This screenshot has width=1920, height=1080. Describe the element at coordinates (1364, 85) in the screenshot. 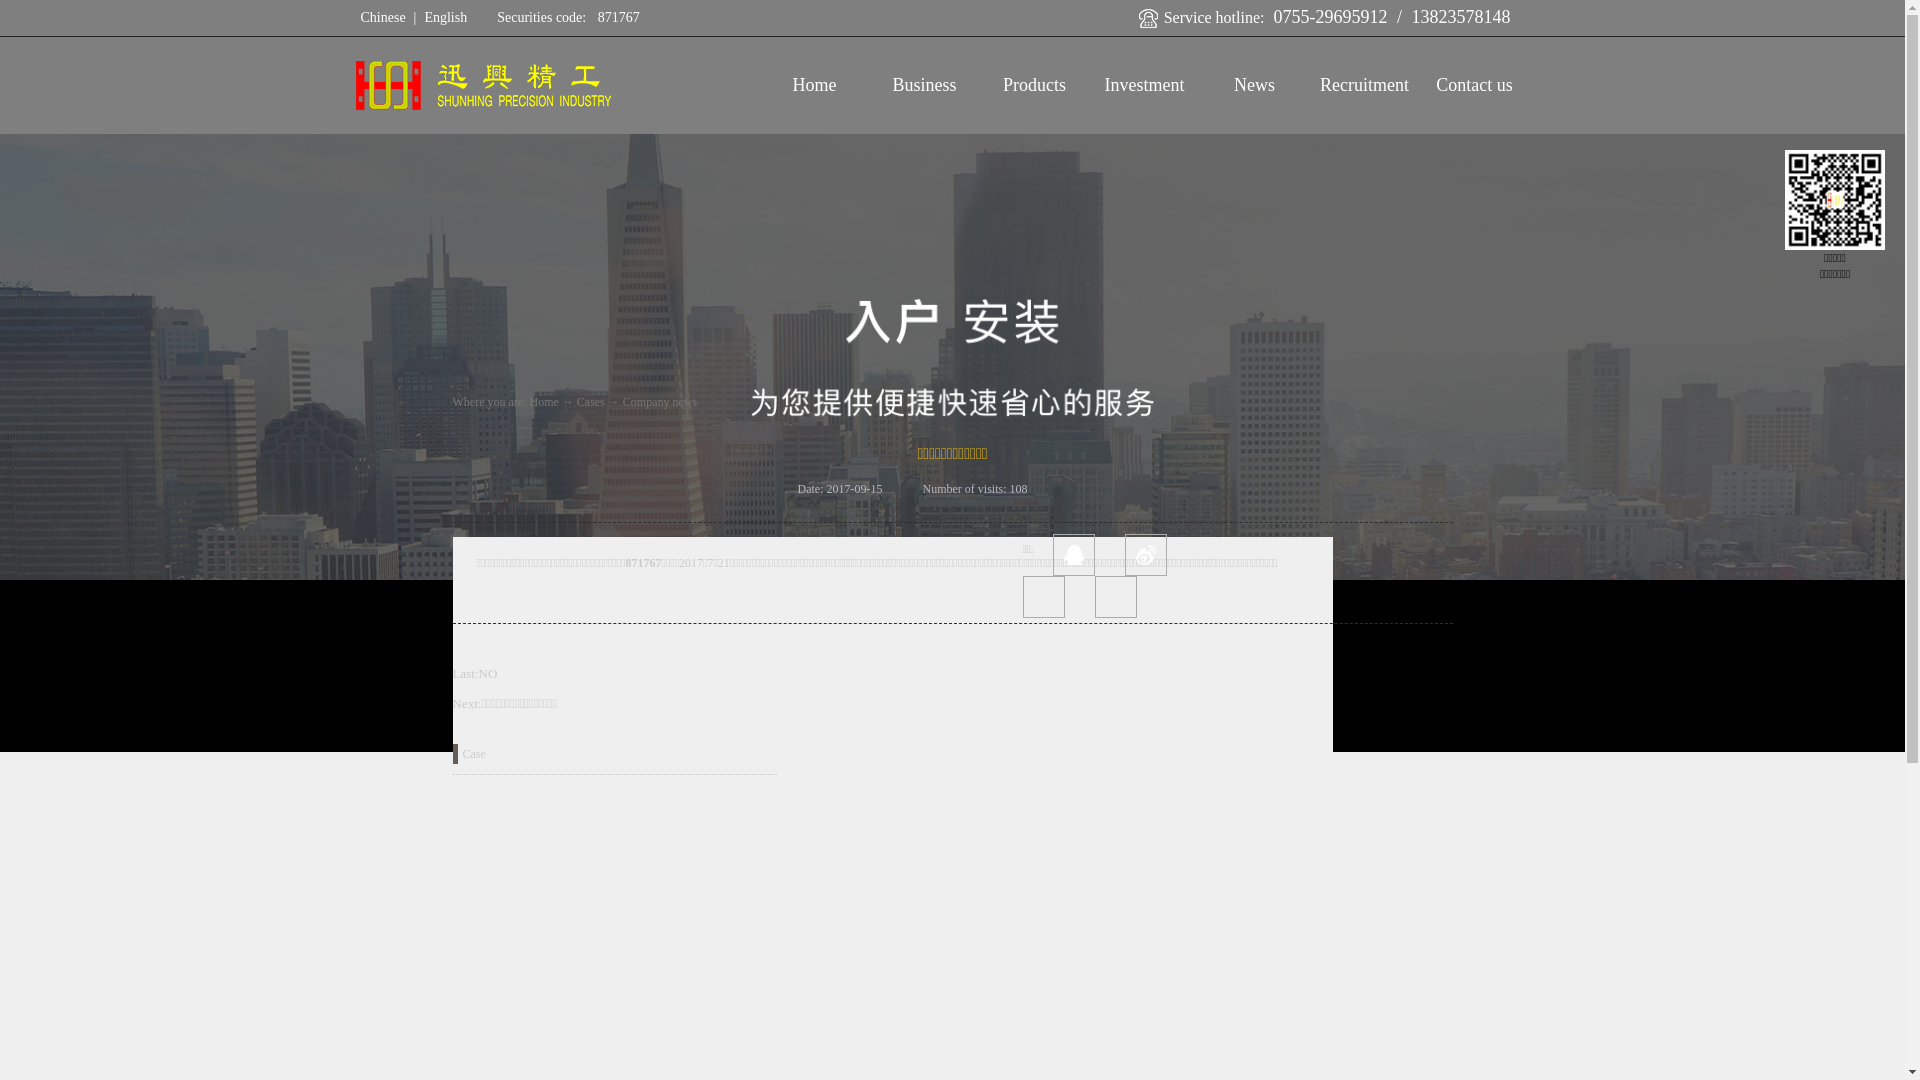

I see `Recruitment` at that location.